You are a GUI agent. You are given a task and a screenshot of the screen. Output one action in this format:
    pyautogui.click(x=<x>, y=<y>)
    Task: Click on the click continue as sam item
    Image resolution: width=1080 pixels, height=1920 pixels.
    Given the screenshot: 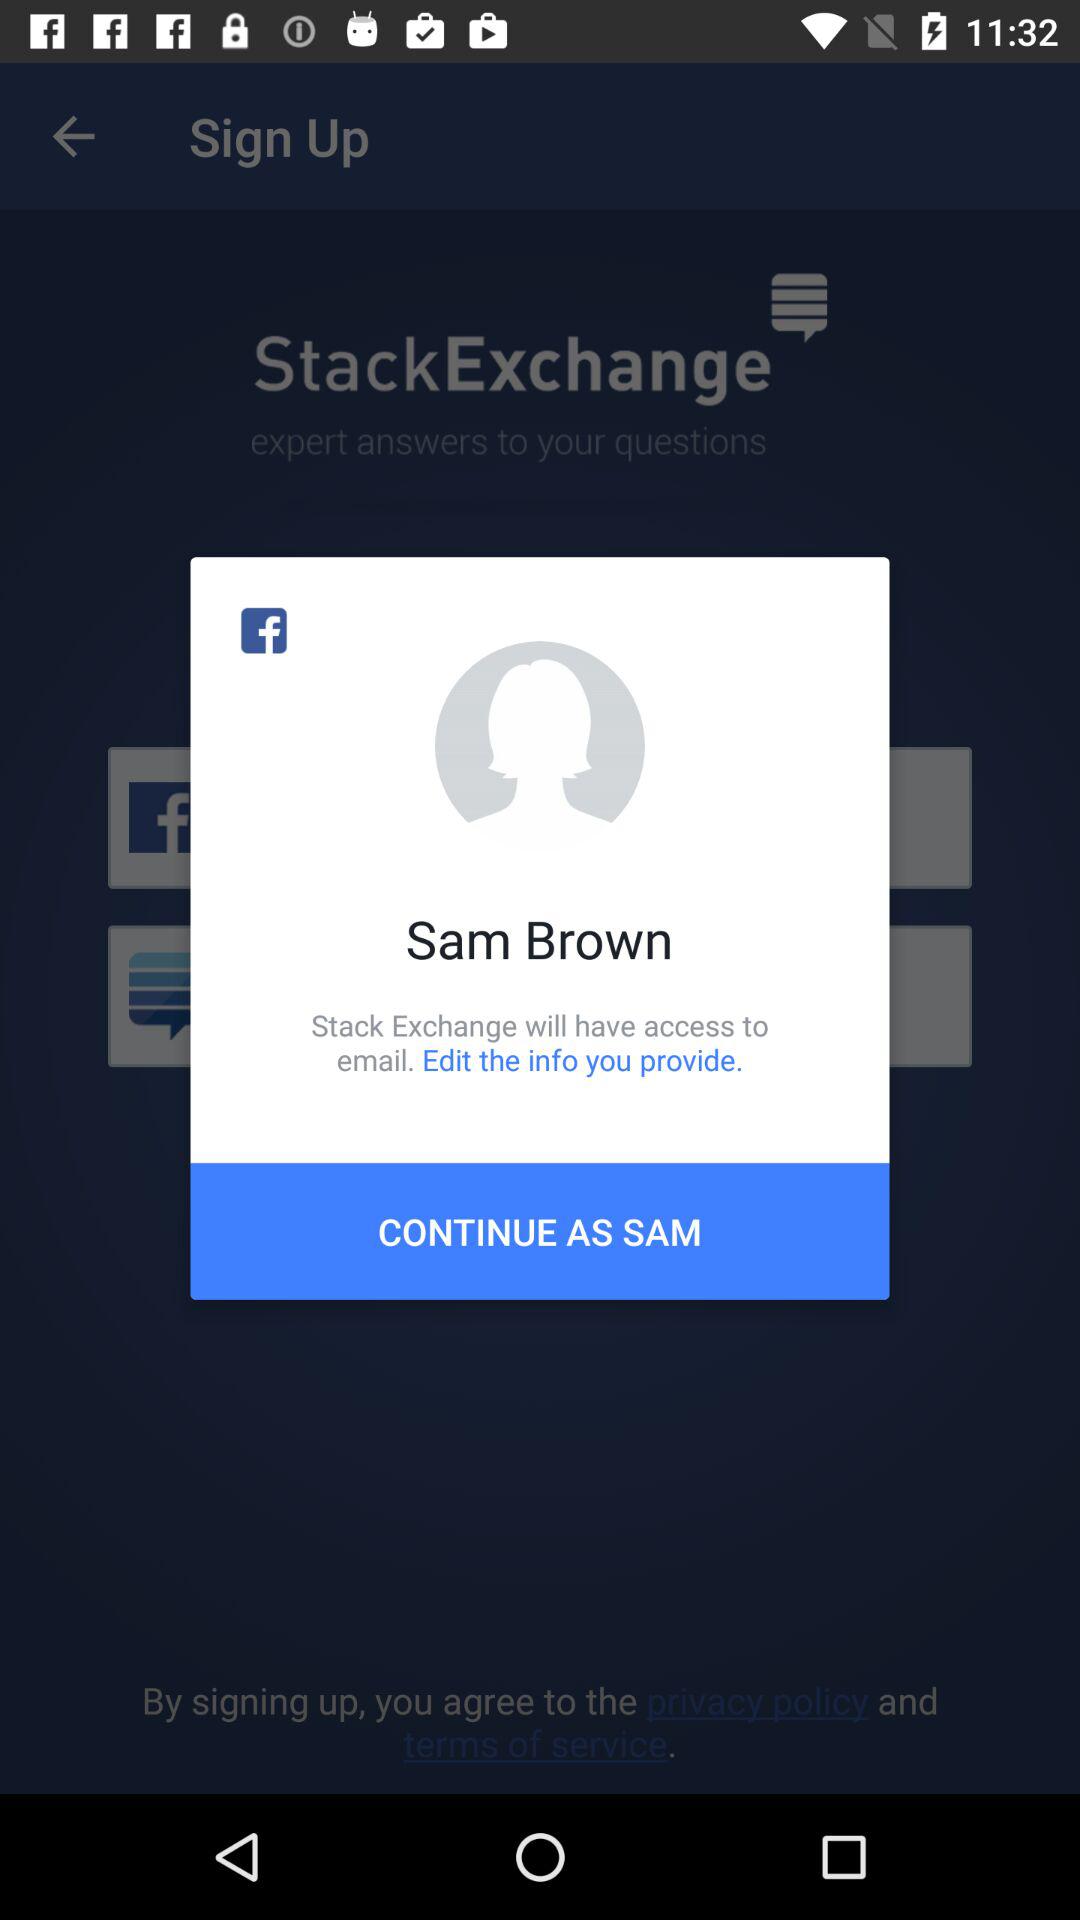 What is the action you would take?
    pyautogui.click(x=540, y=1231)
    